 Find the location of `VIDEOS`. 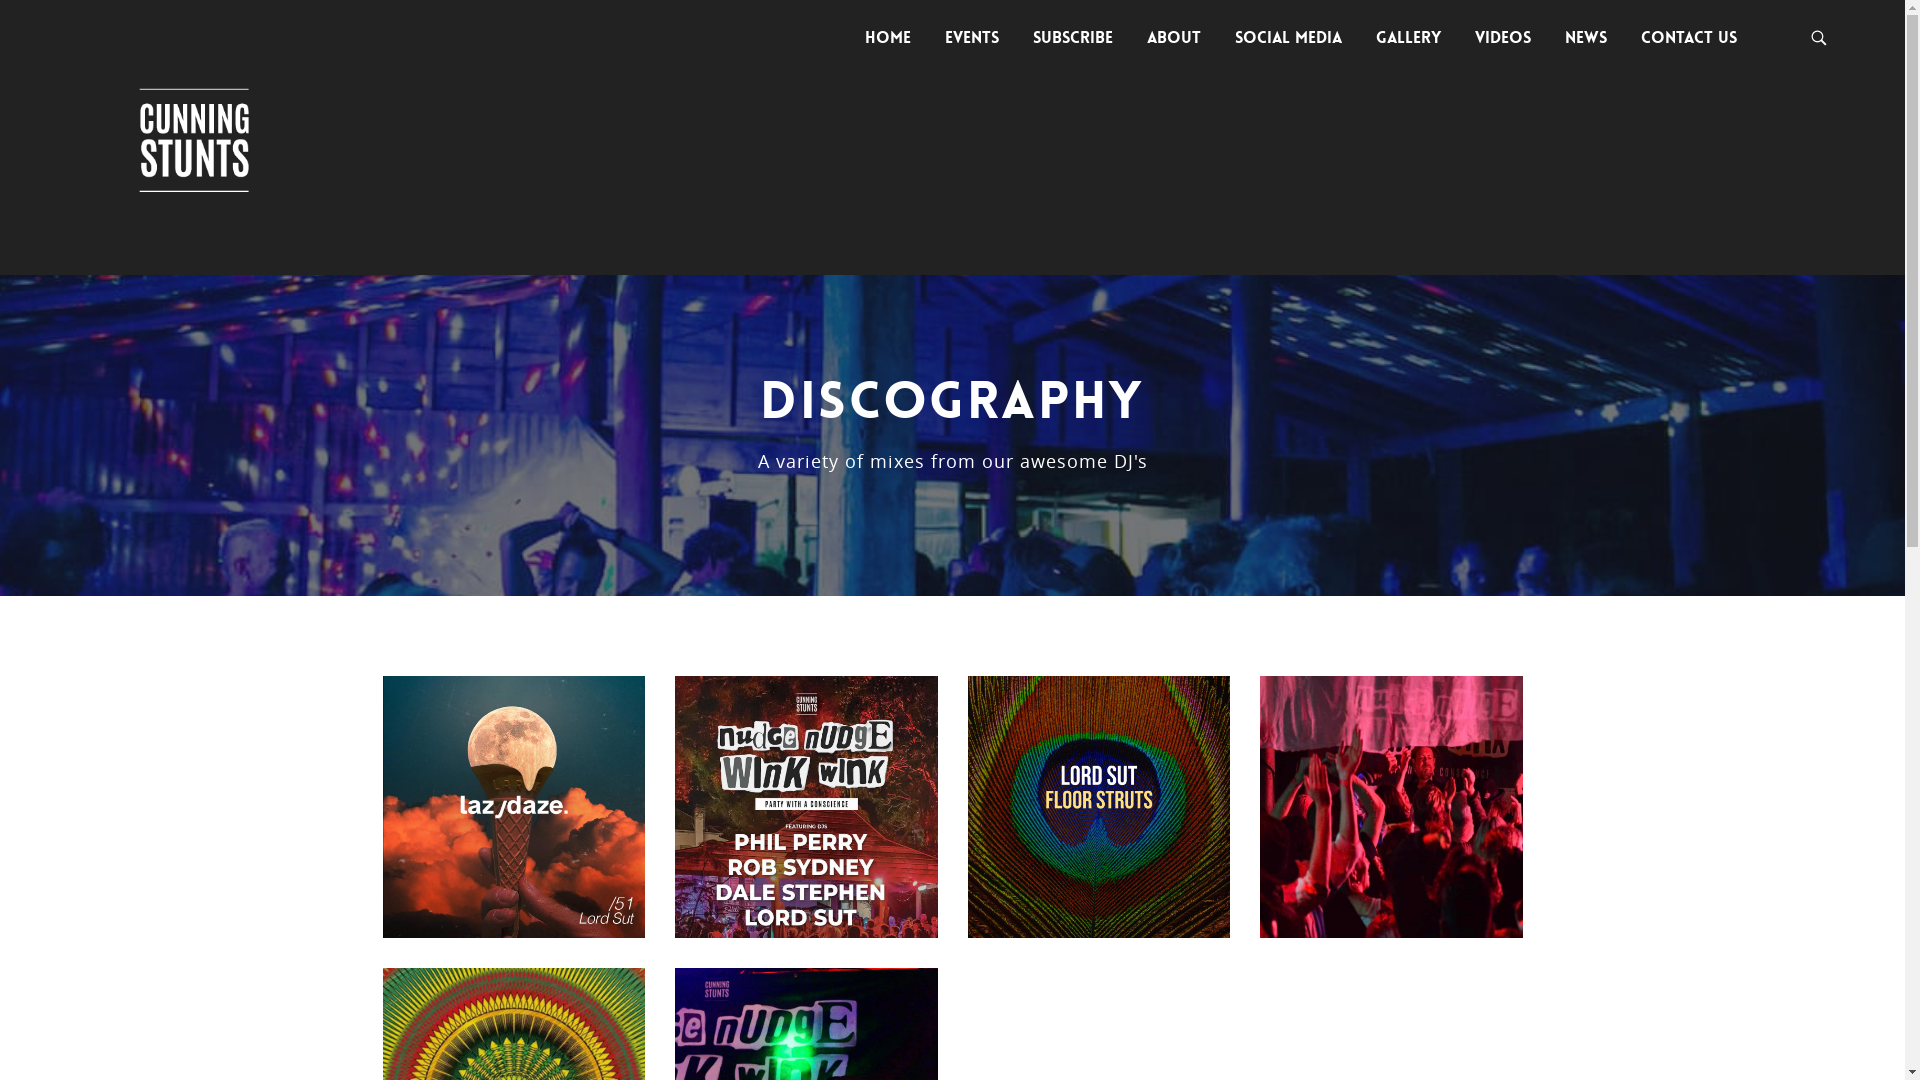

VIDEOS is located at coordinates (1503, 38).